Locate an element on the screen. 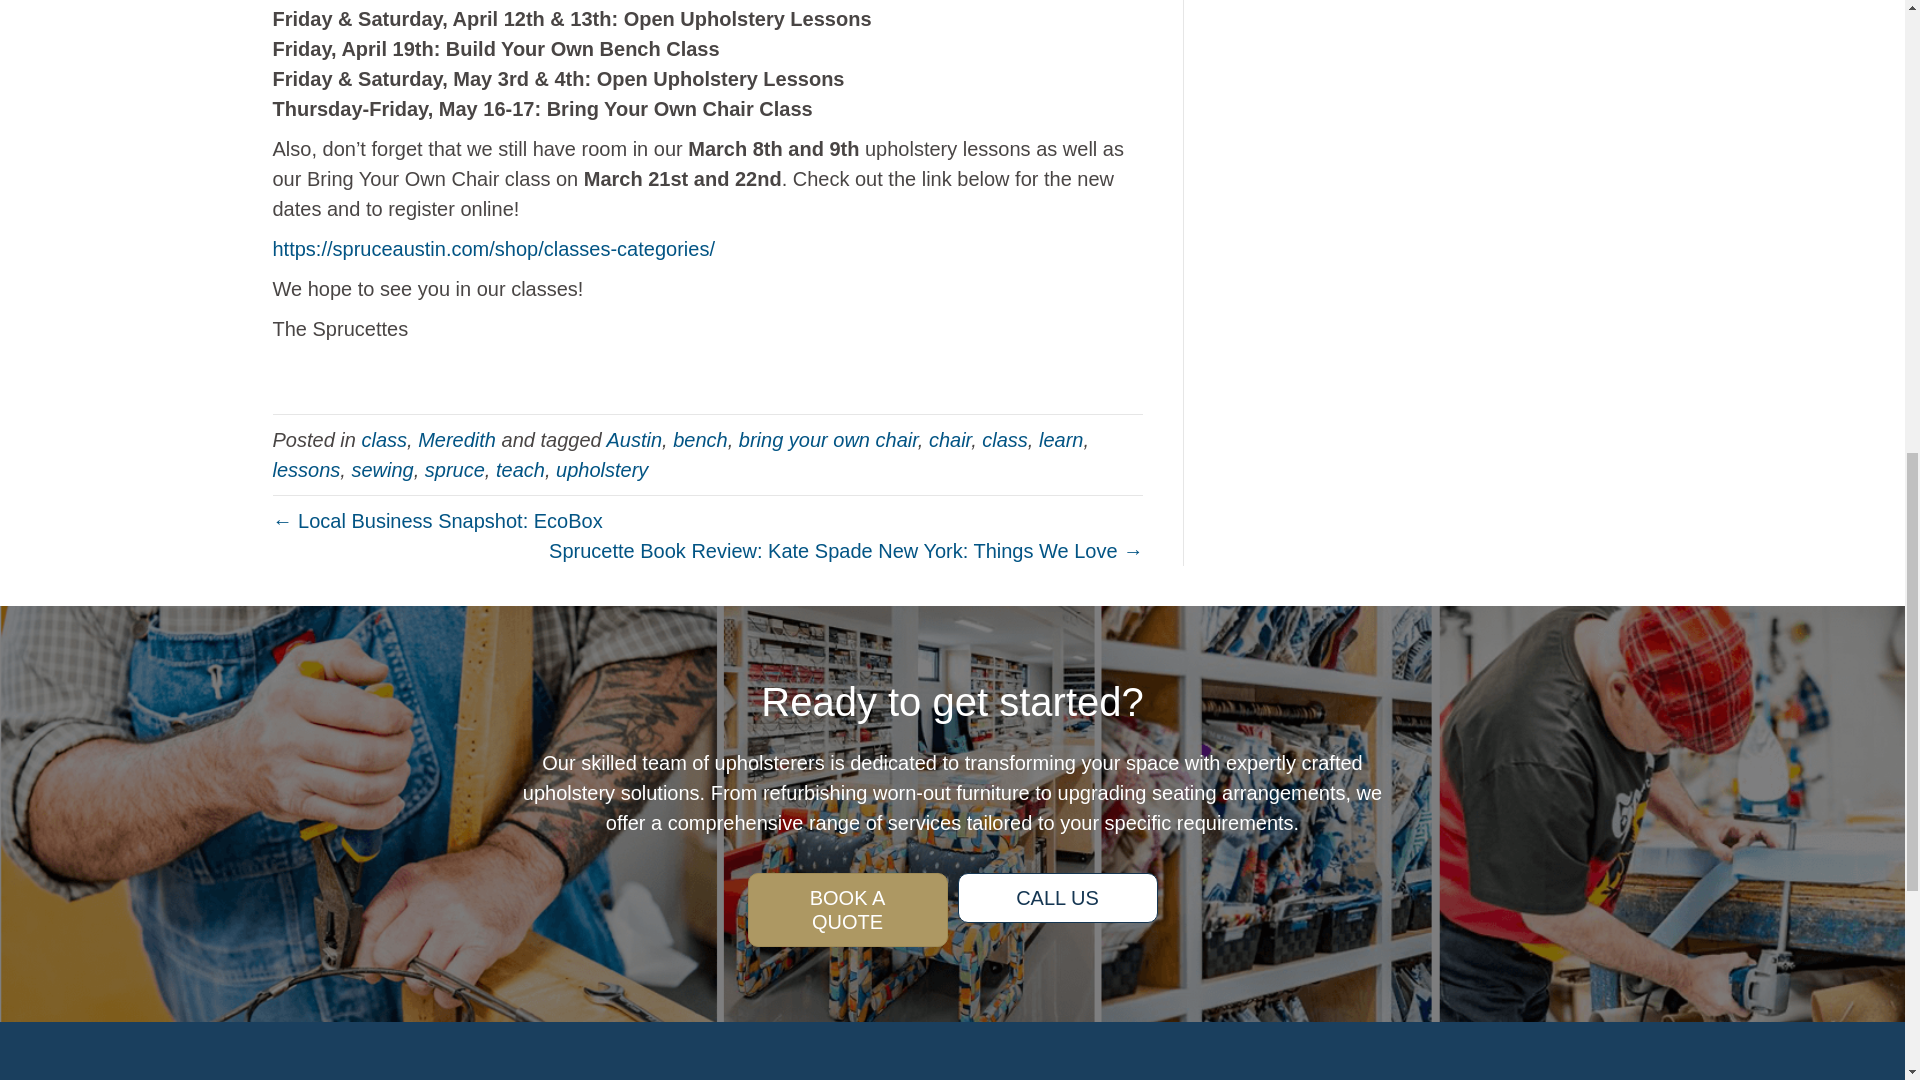  sewing is located at coordinates (382, 468).